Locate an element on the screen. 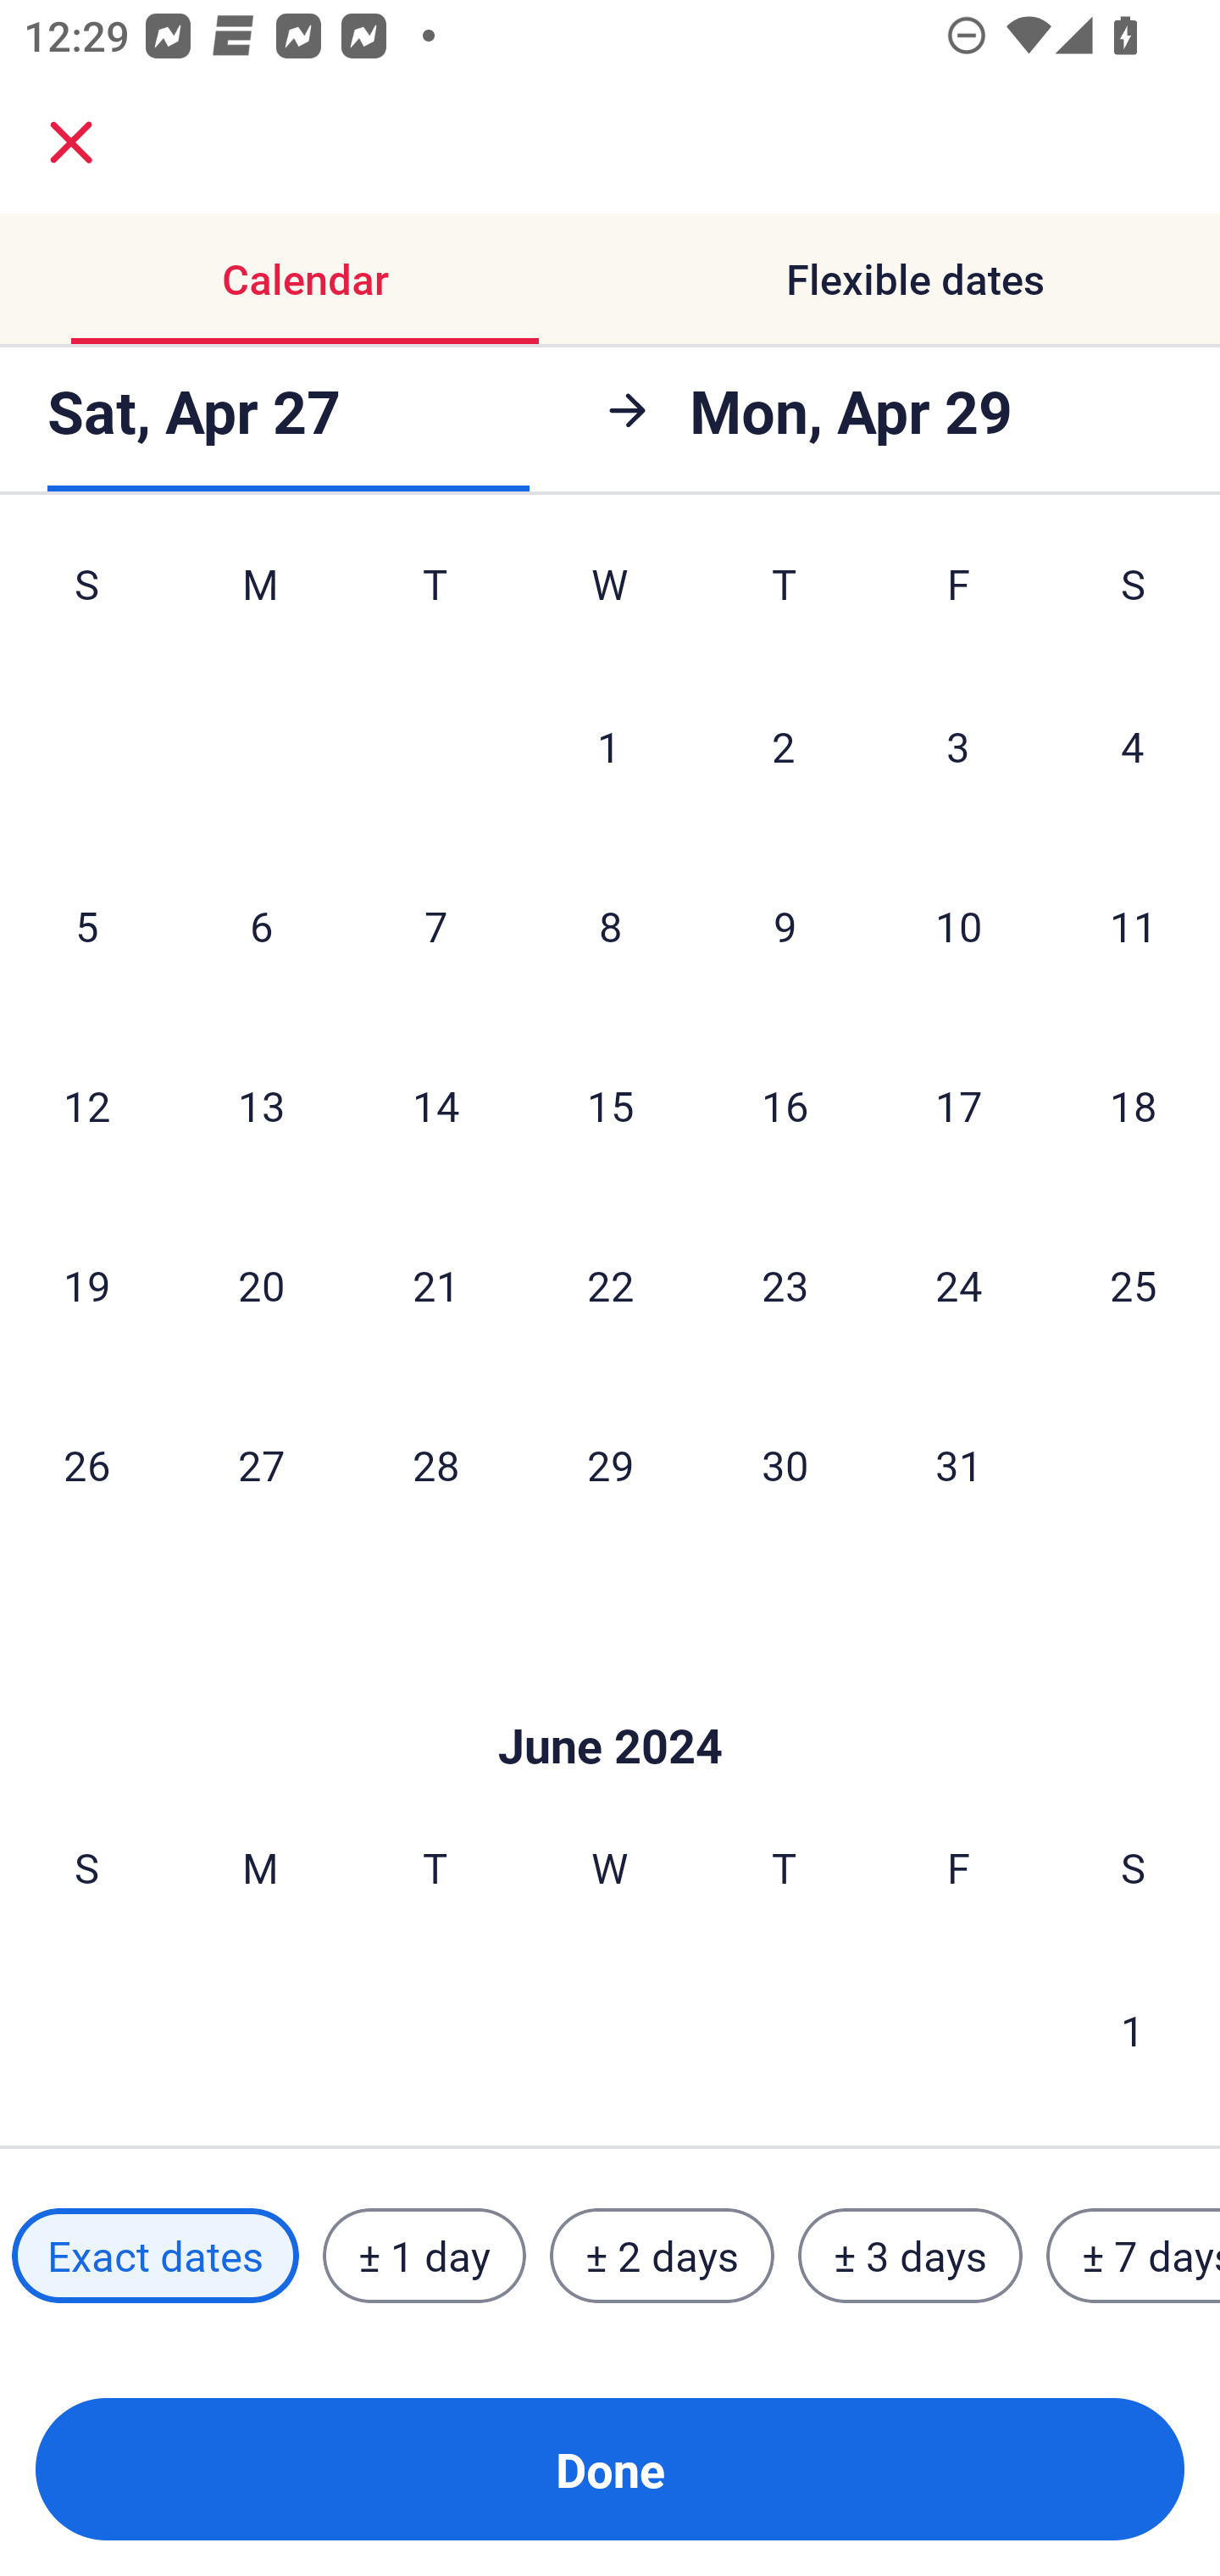  15 Wednesday, May 15, 2024 is located at coordinates (610, 1105).